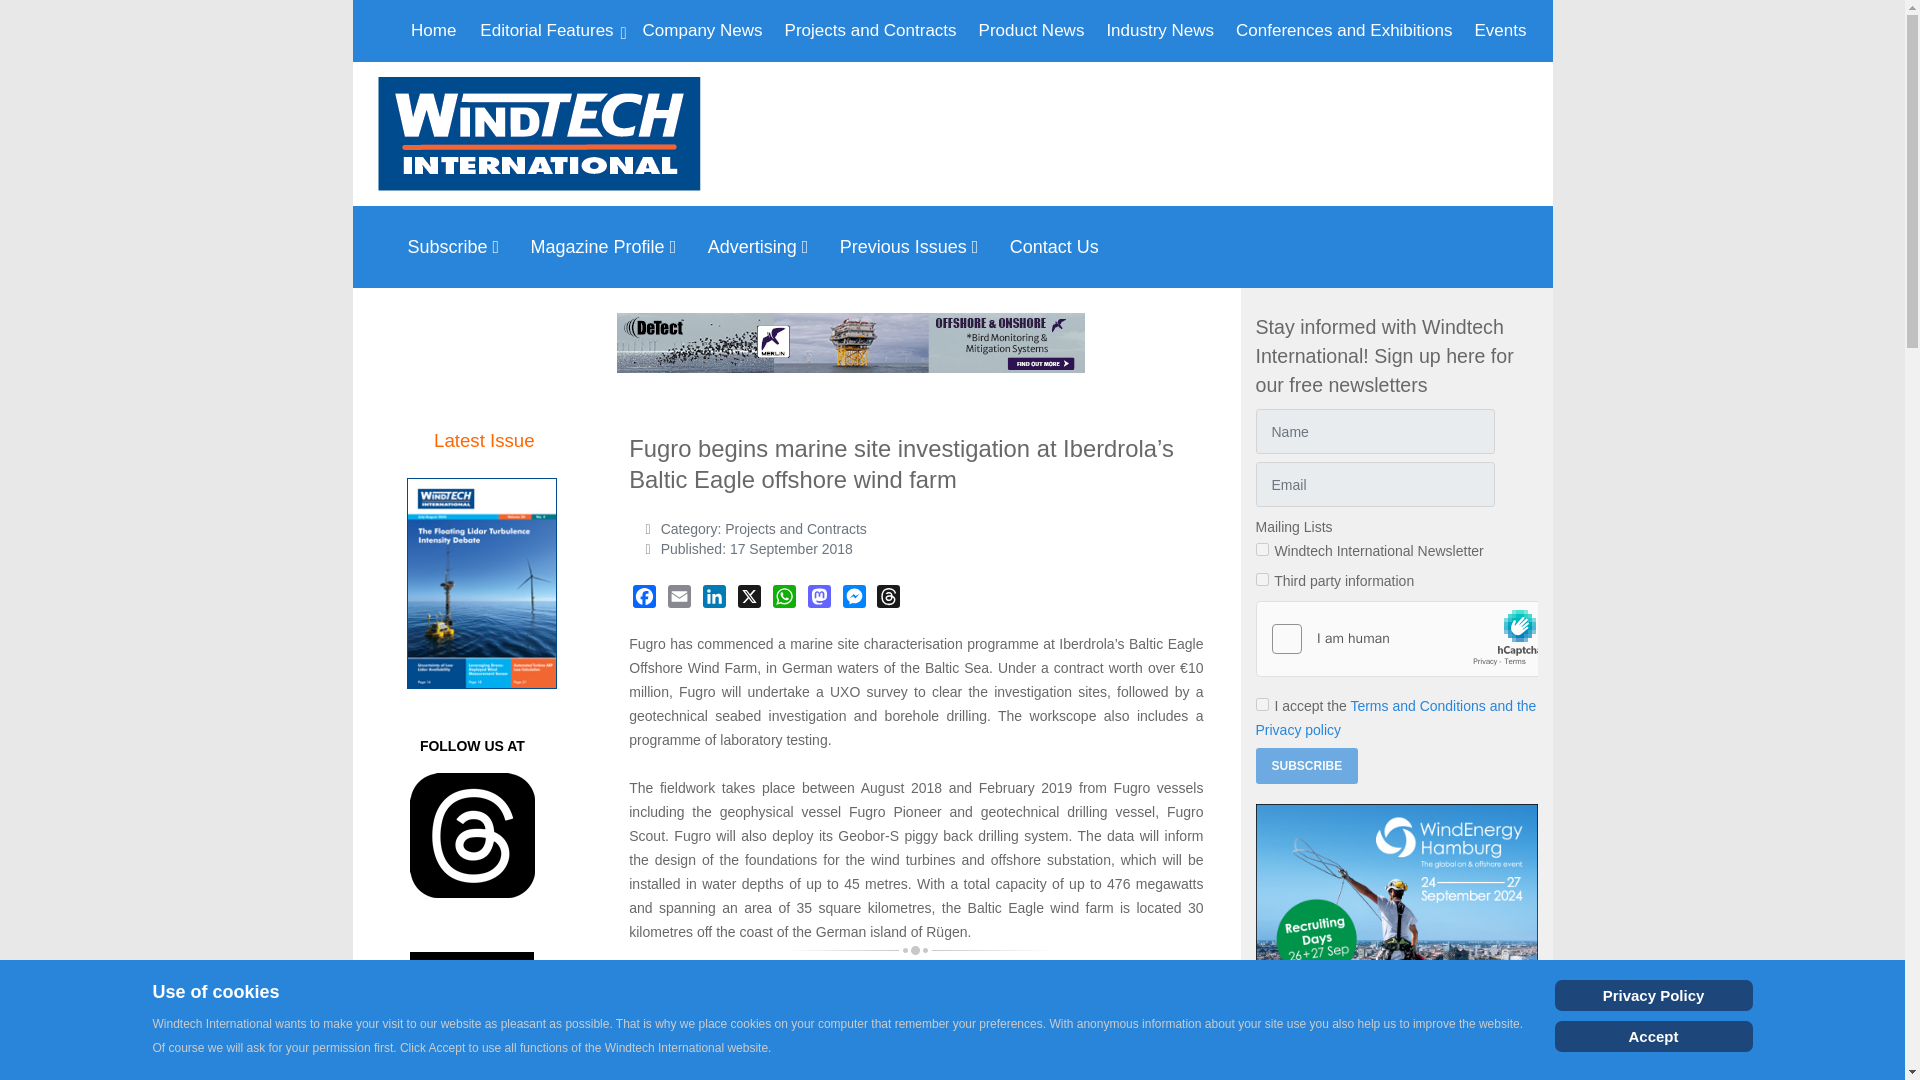 This screenshot has width=1920, height=1080. I want to click on Advertising, so click(764, 246).